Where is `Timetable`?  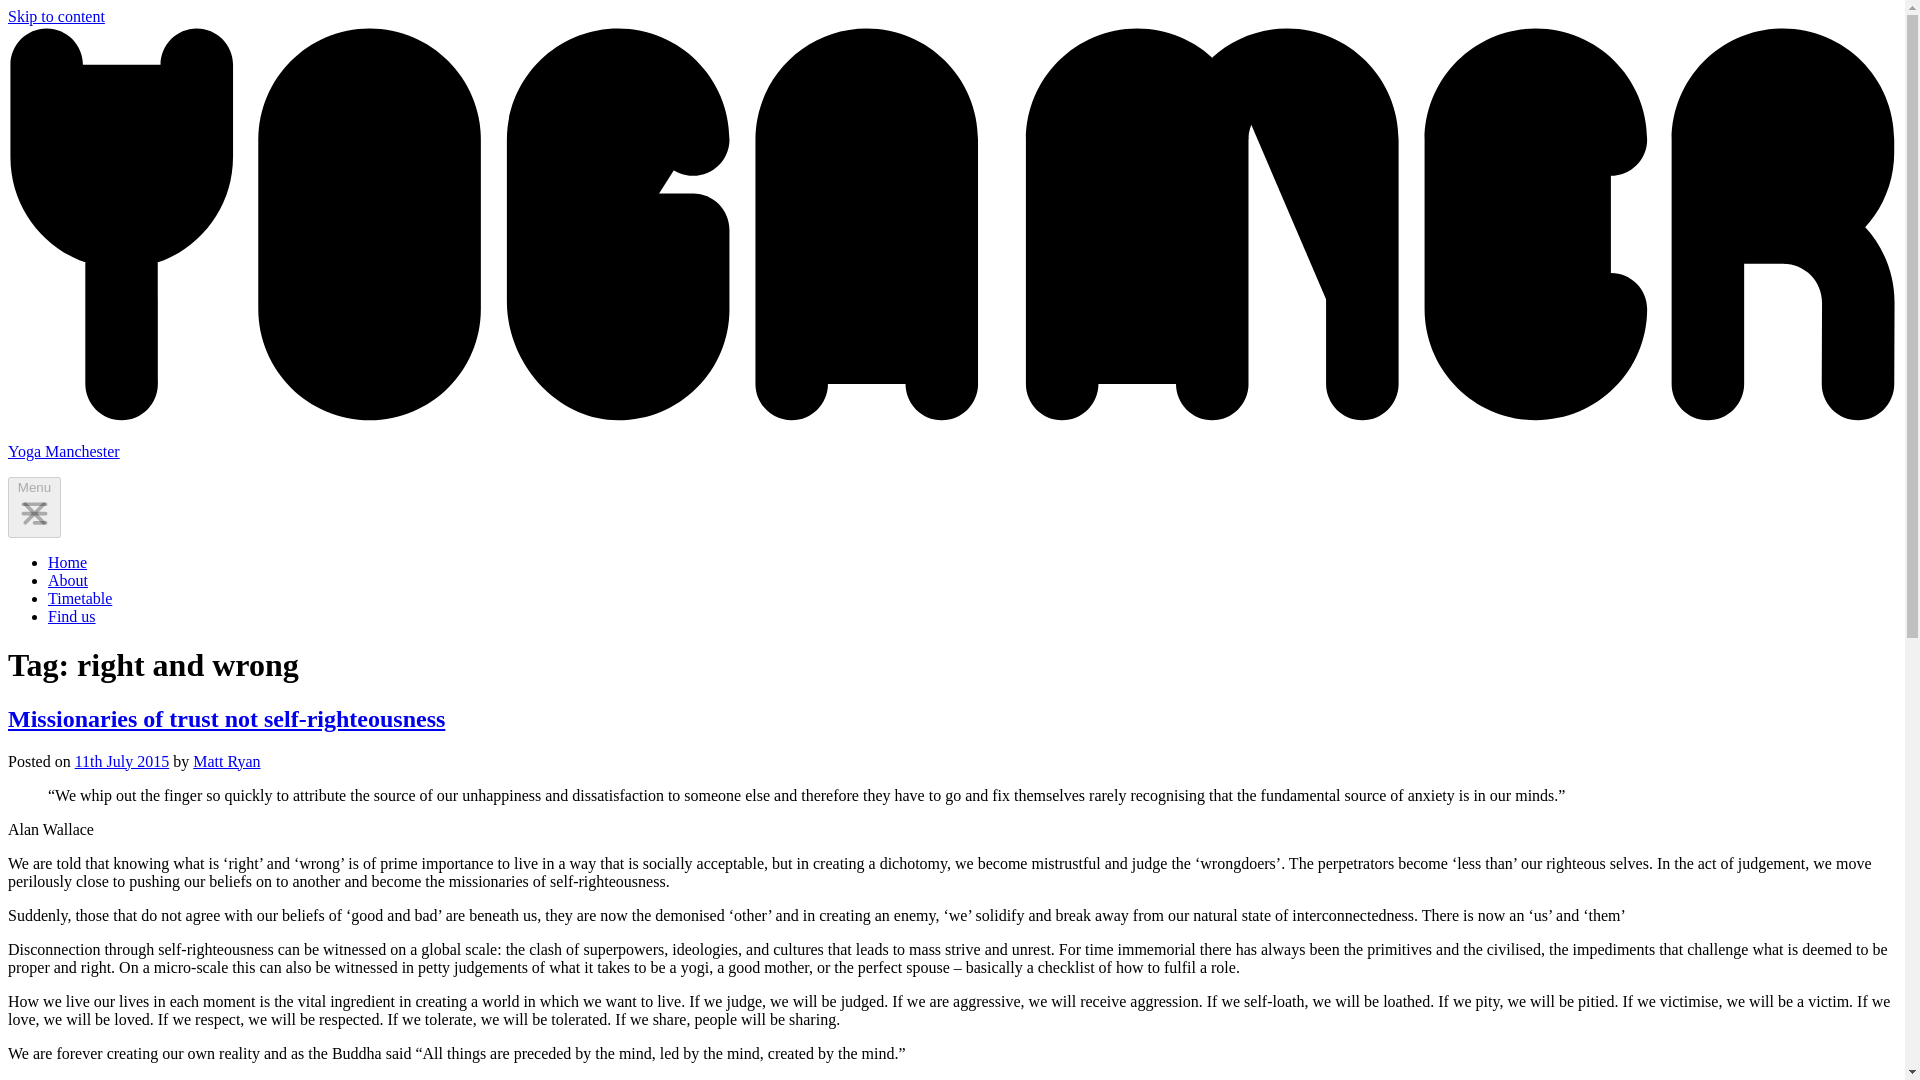 Timetable is located at coordinates (80, 598).